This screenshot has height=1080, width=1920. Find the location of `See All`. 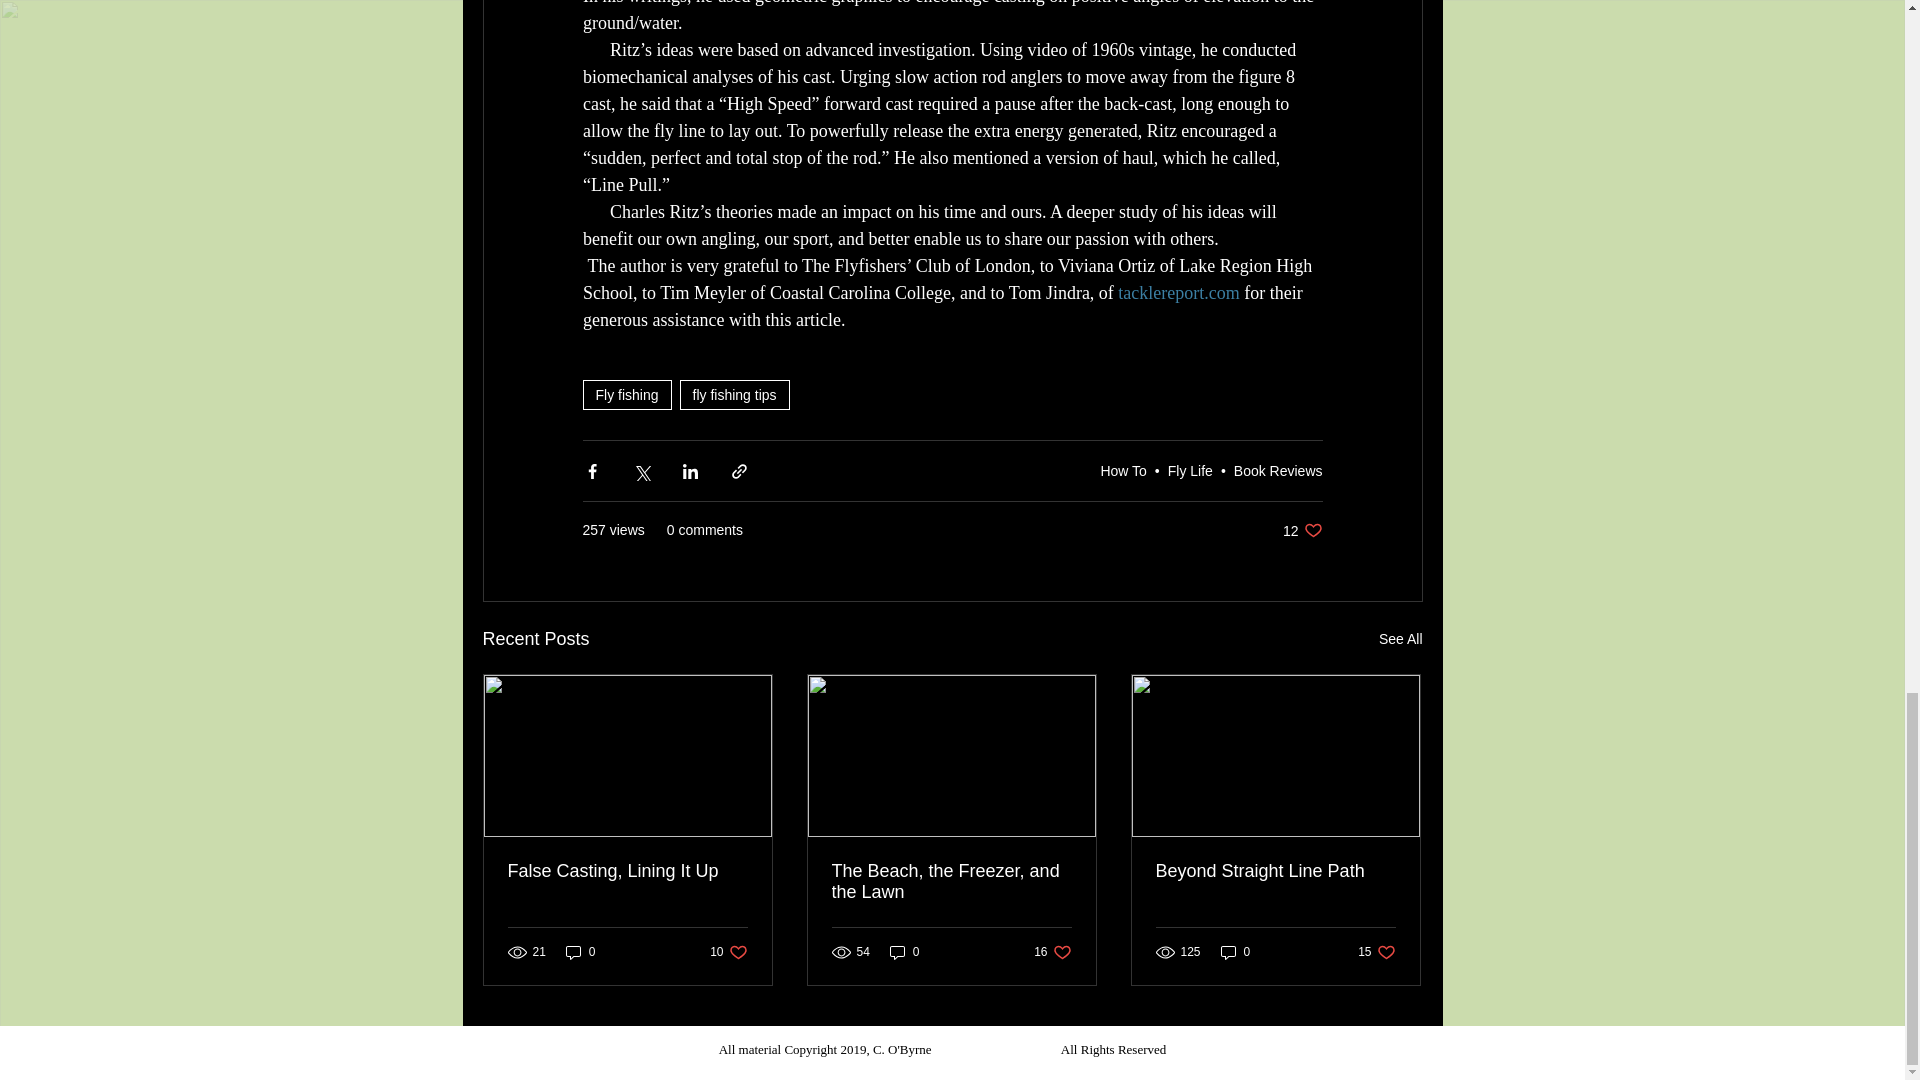

See All is located at coordinates (1302, 530).